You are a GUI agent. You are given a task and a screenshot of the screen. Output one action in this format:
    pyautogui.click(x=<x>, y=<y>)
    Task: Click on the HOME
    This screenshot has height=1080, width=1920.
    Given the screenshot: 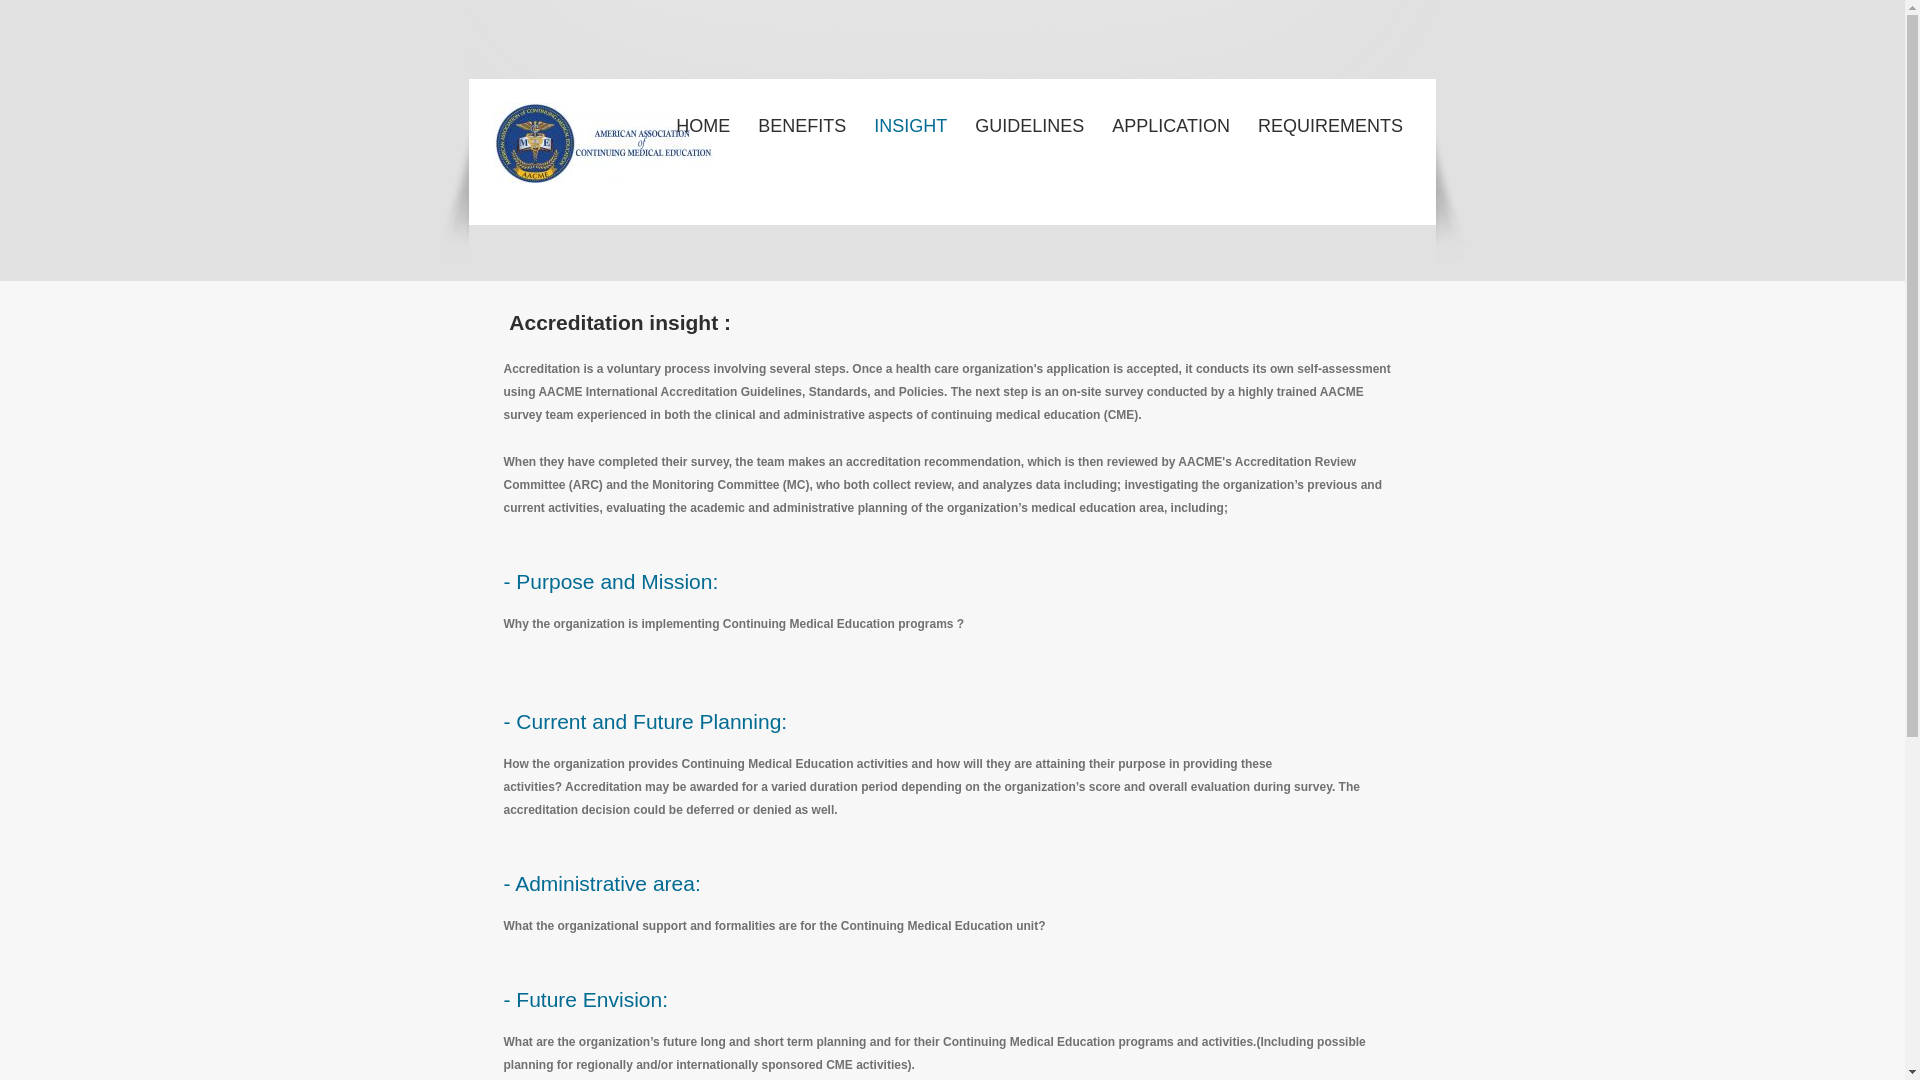 What is the action you would take?
    pyautogui.click(x=702, y=118)
    